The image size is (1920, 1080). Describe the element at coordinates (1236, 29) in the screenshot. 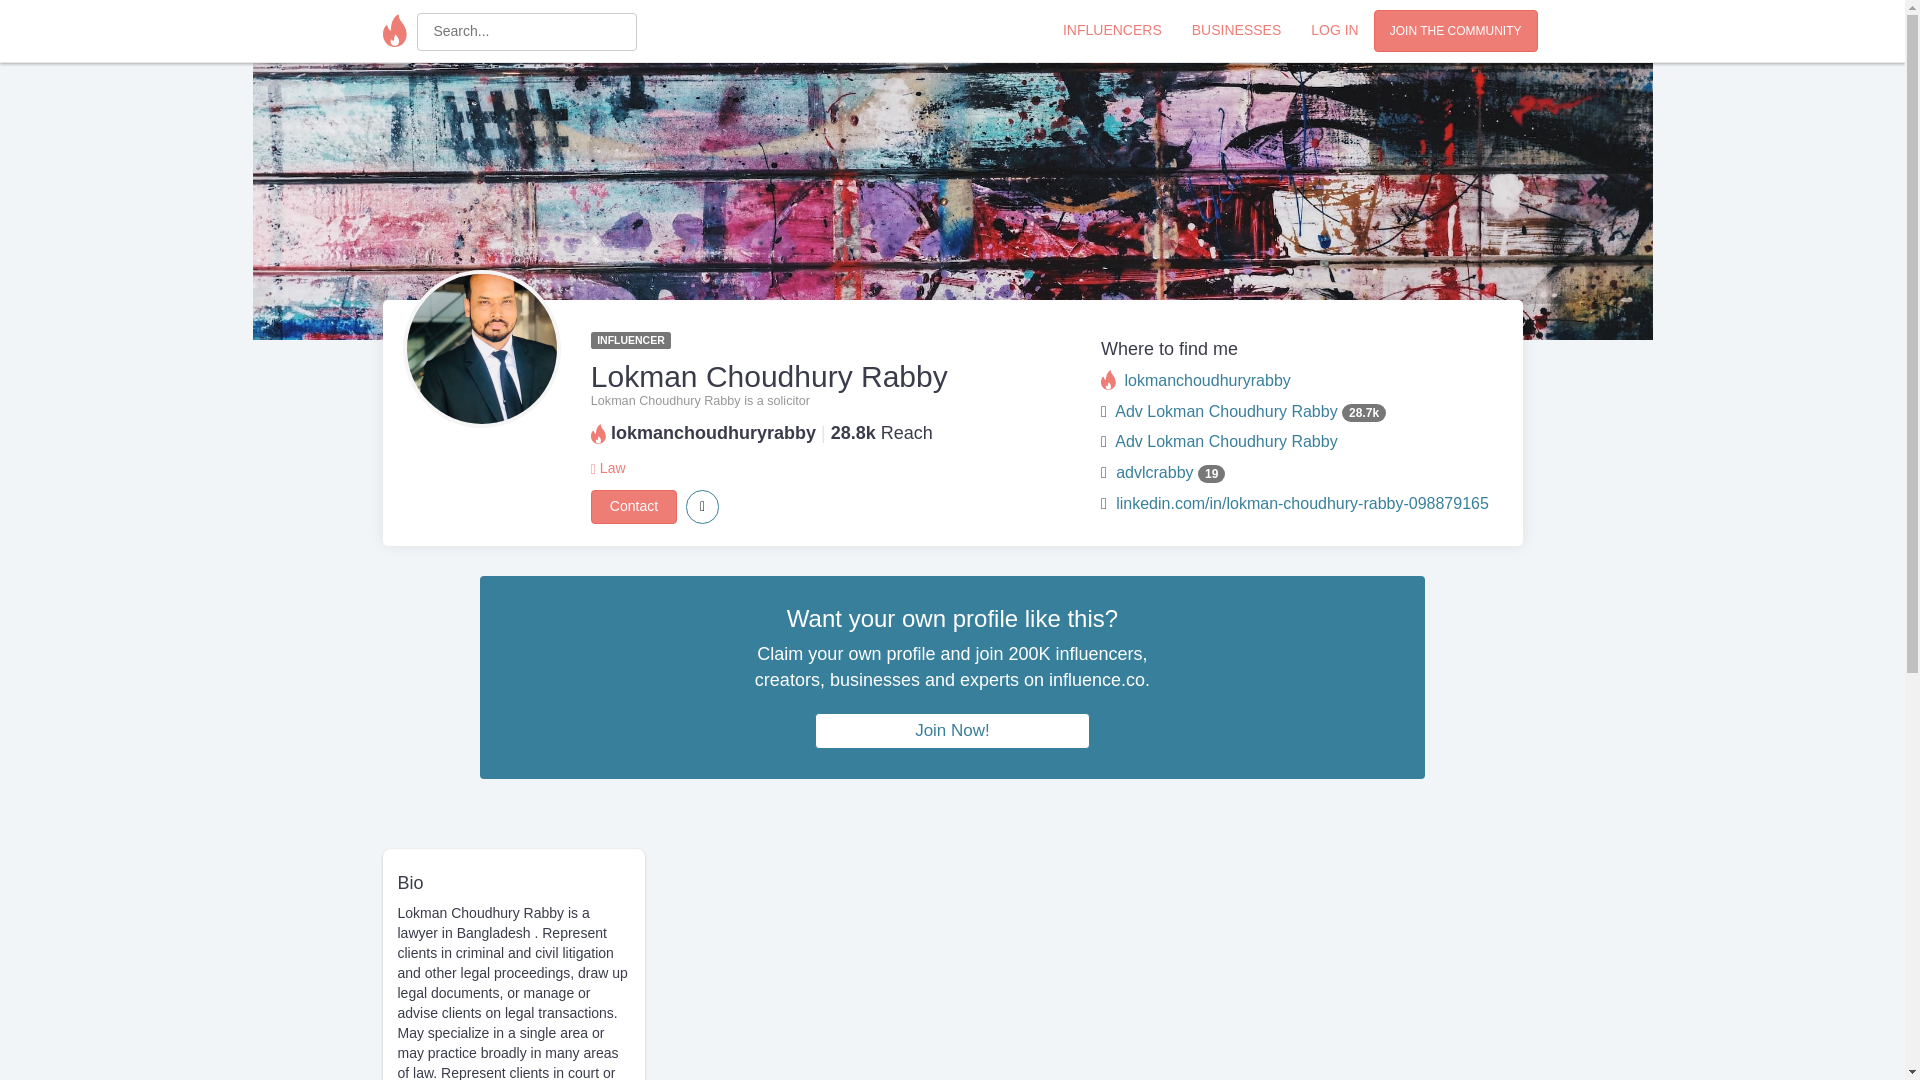

I see `BUSINESSES` at that location.